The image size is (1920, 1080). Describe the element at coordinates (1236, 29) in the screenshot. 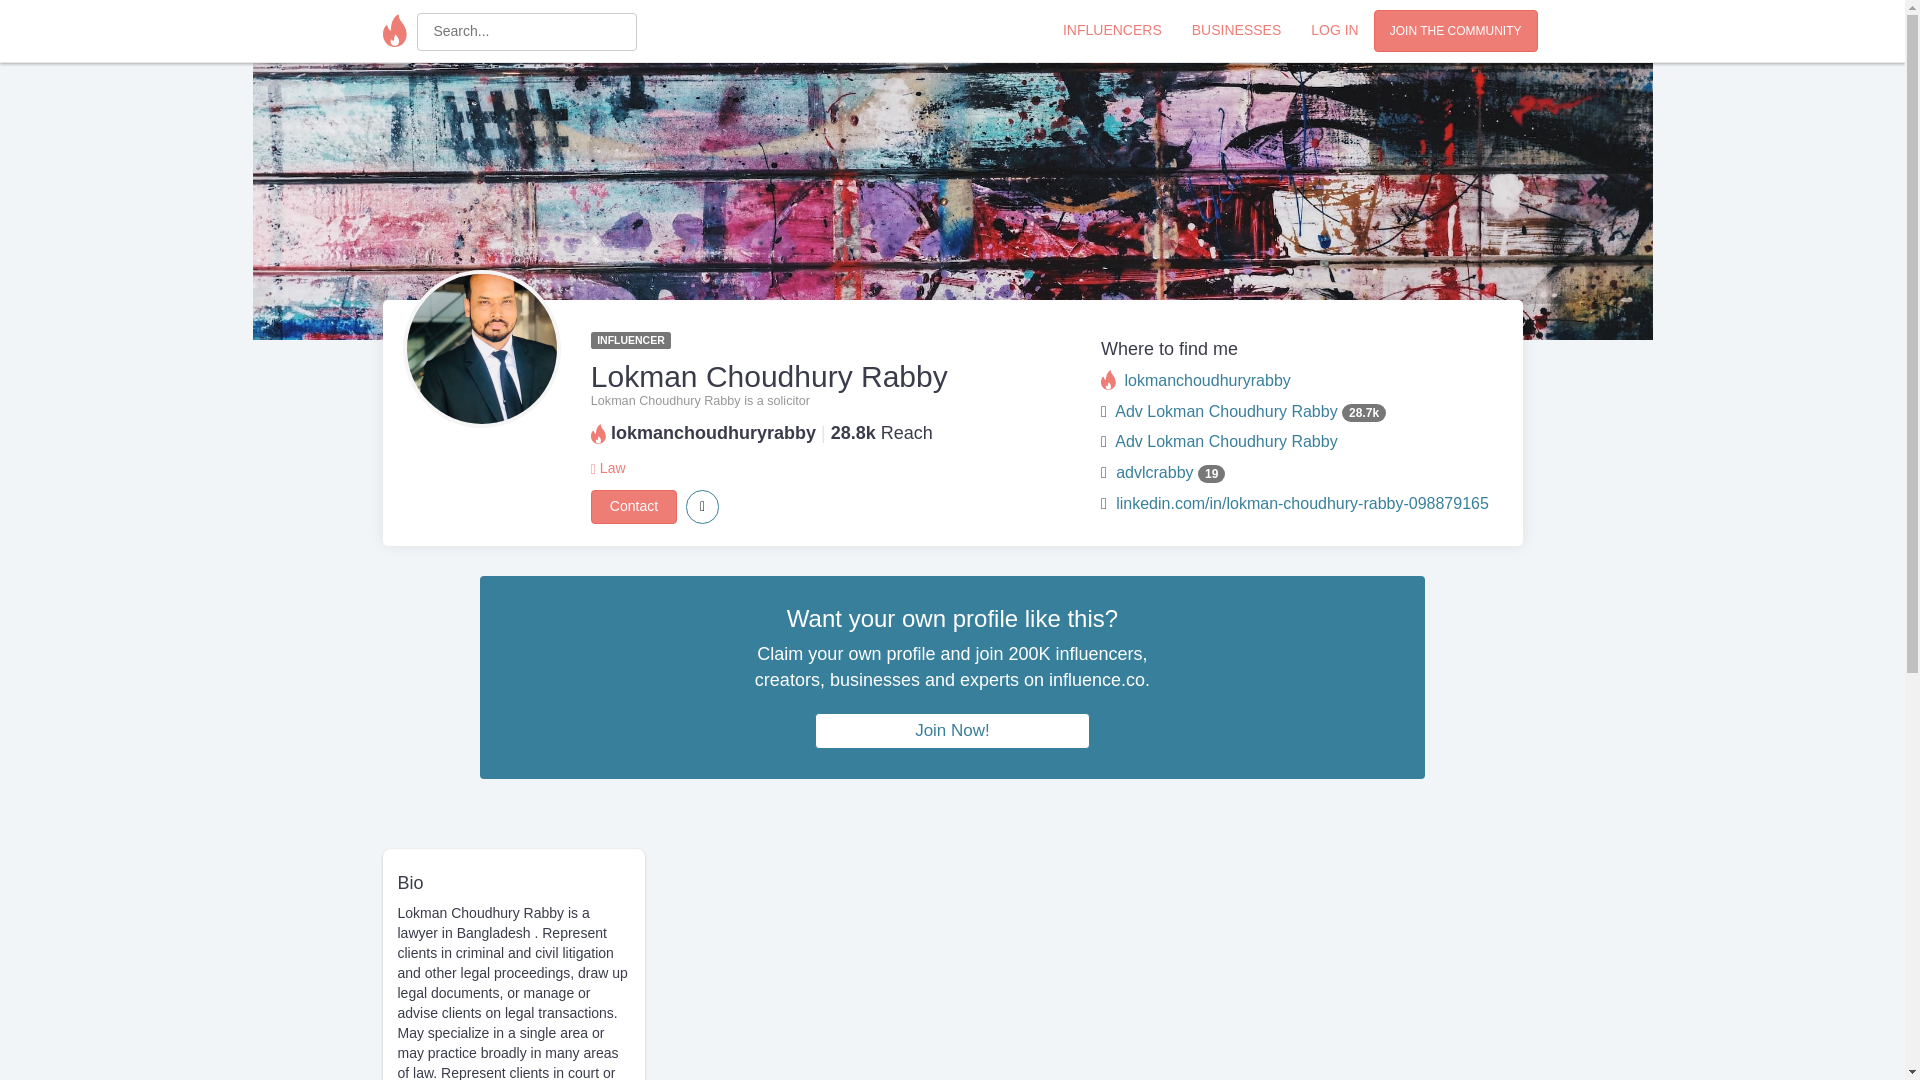

I see `BUSINESSES` at that location.